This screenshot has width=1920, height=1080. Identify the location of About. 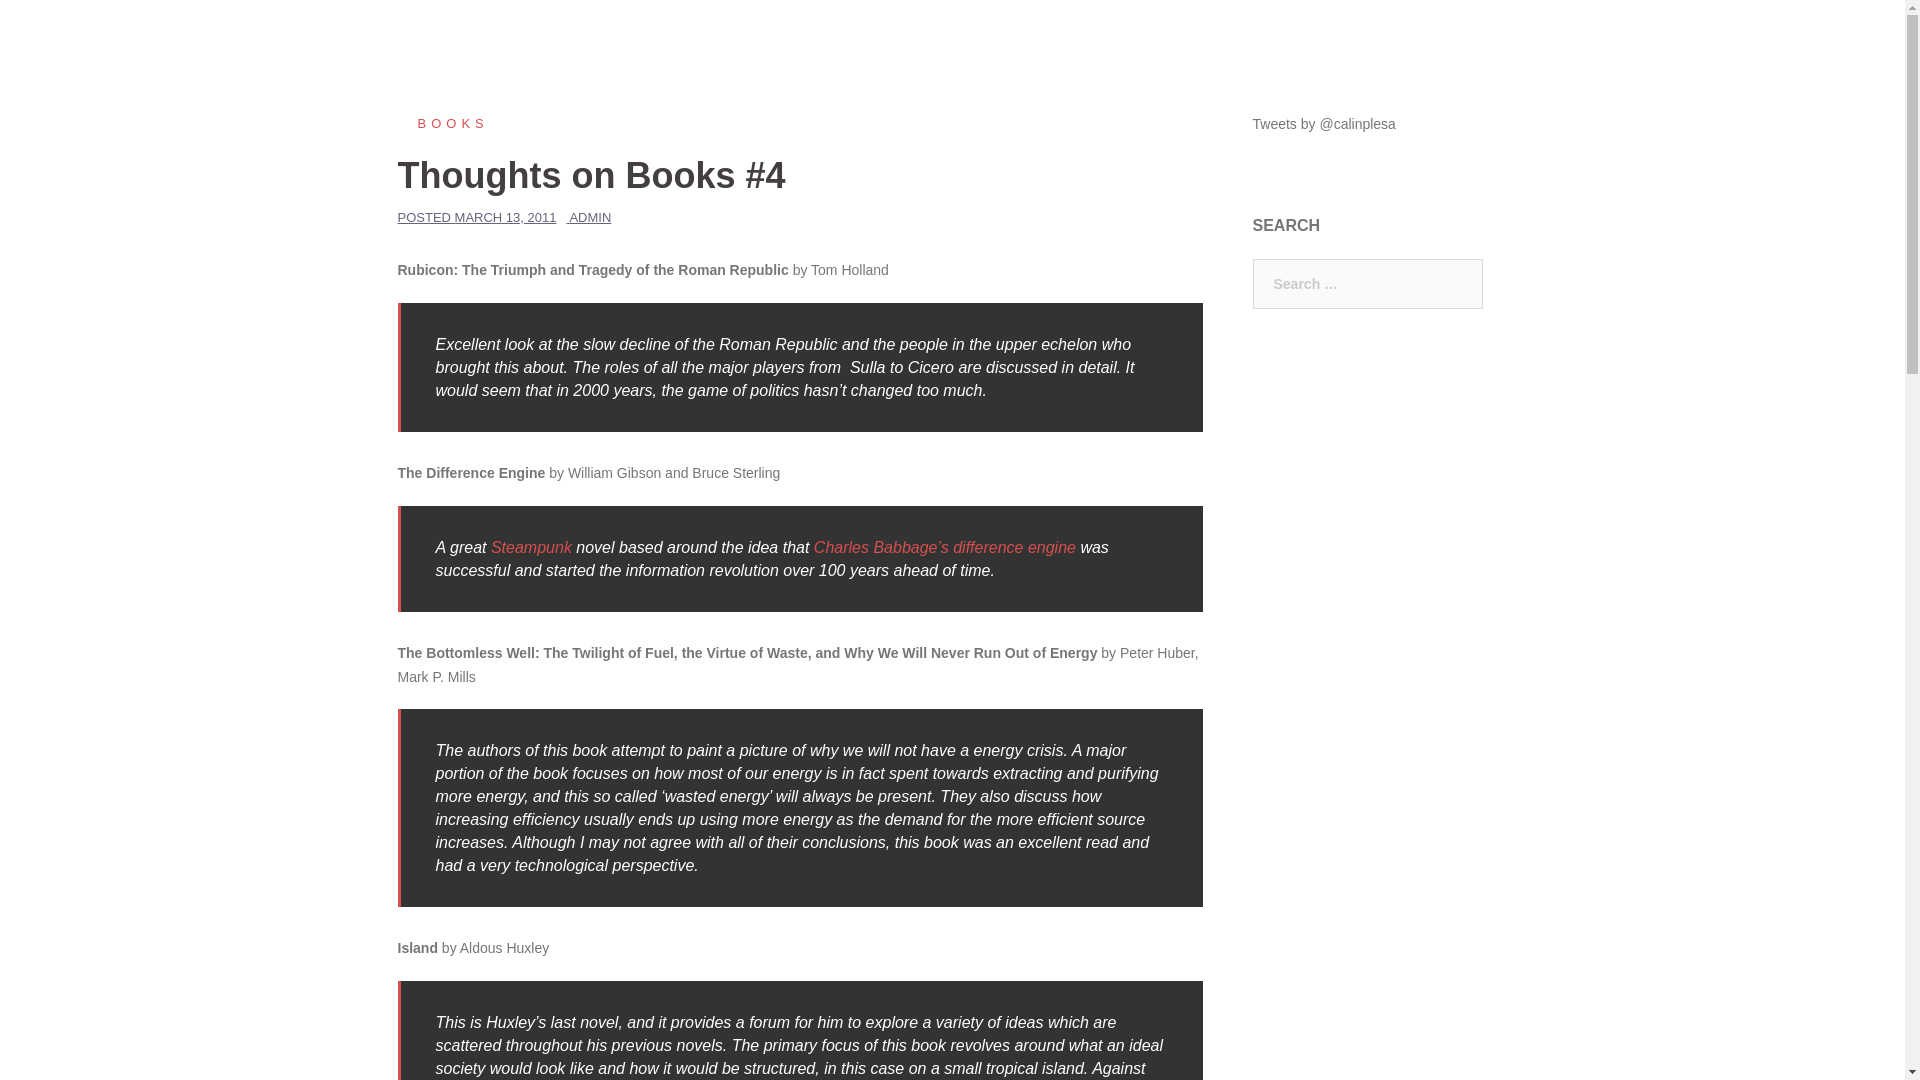
(1490, 38).